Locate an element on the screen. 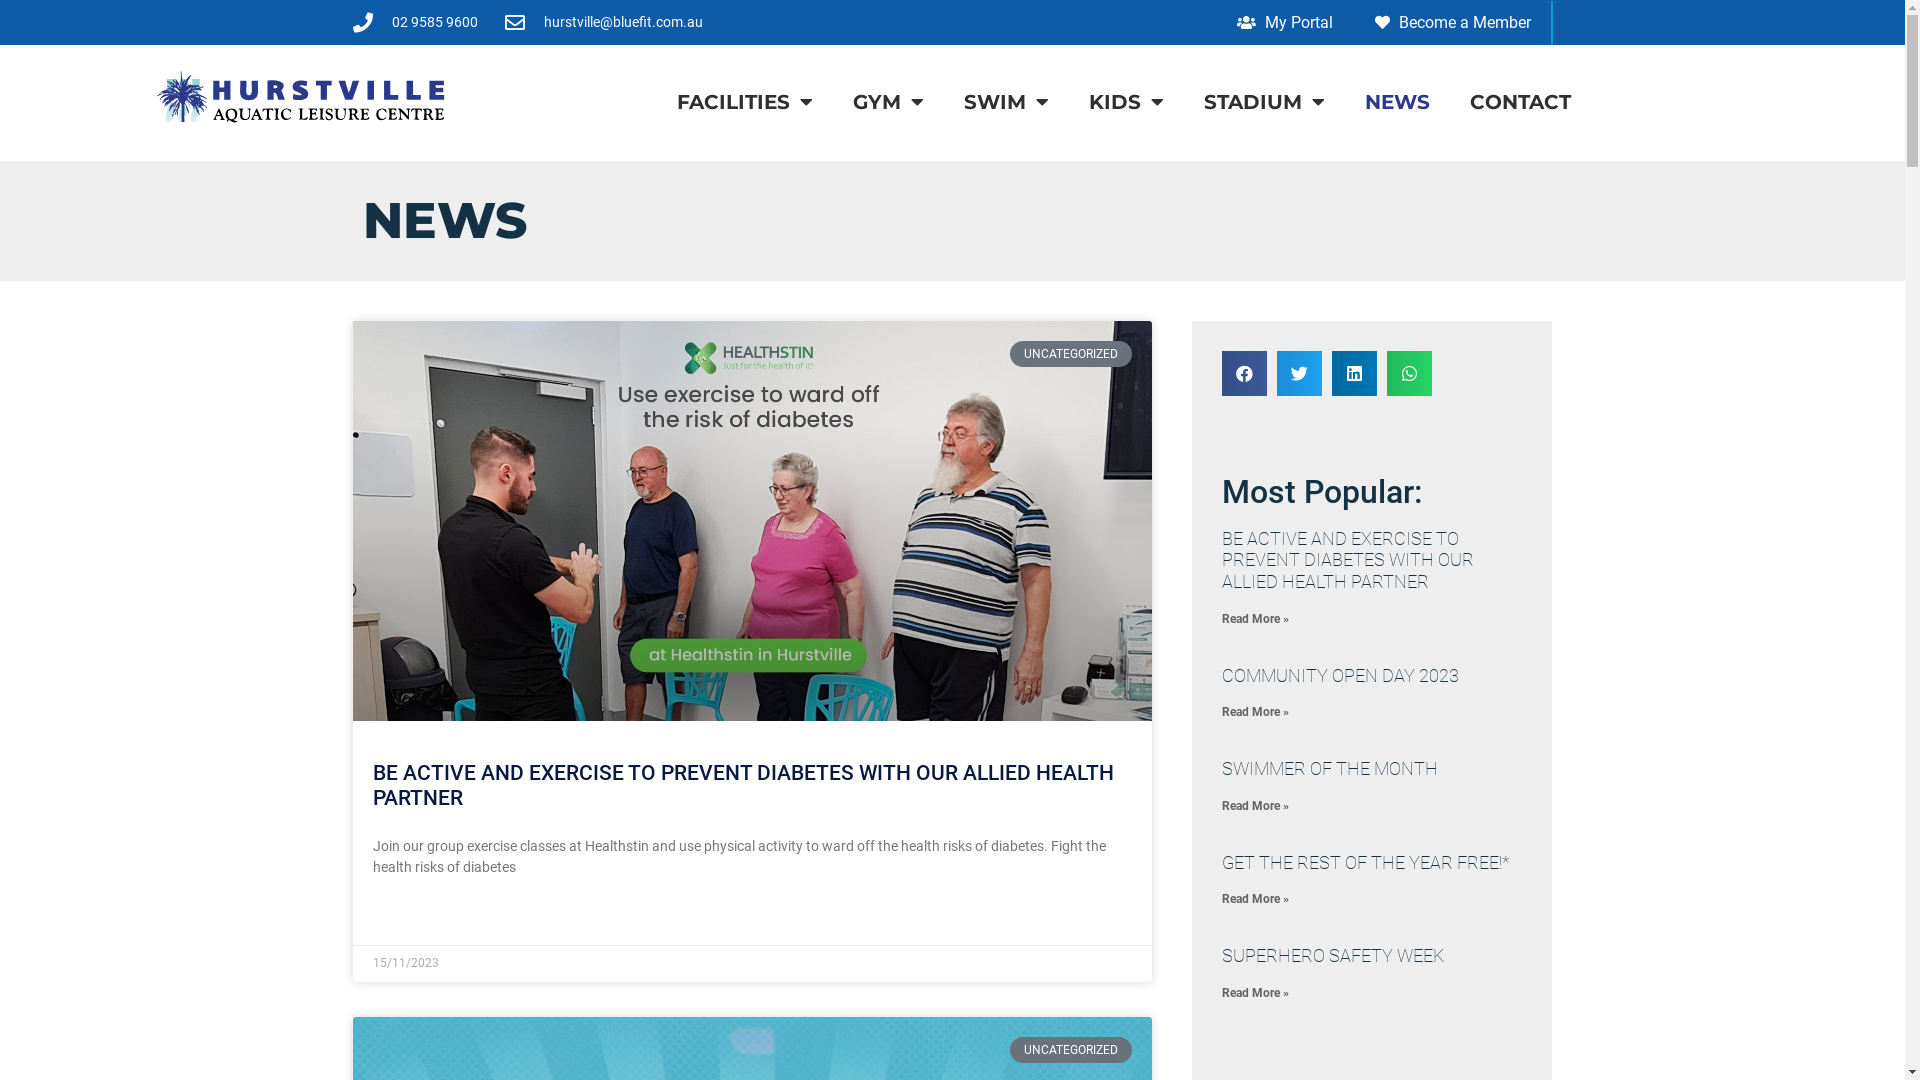  SUPERHERO SAFETY WEEK is located at coordinates (1333, 956).